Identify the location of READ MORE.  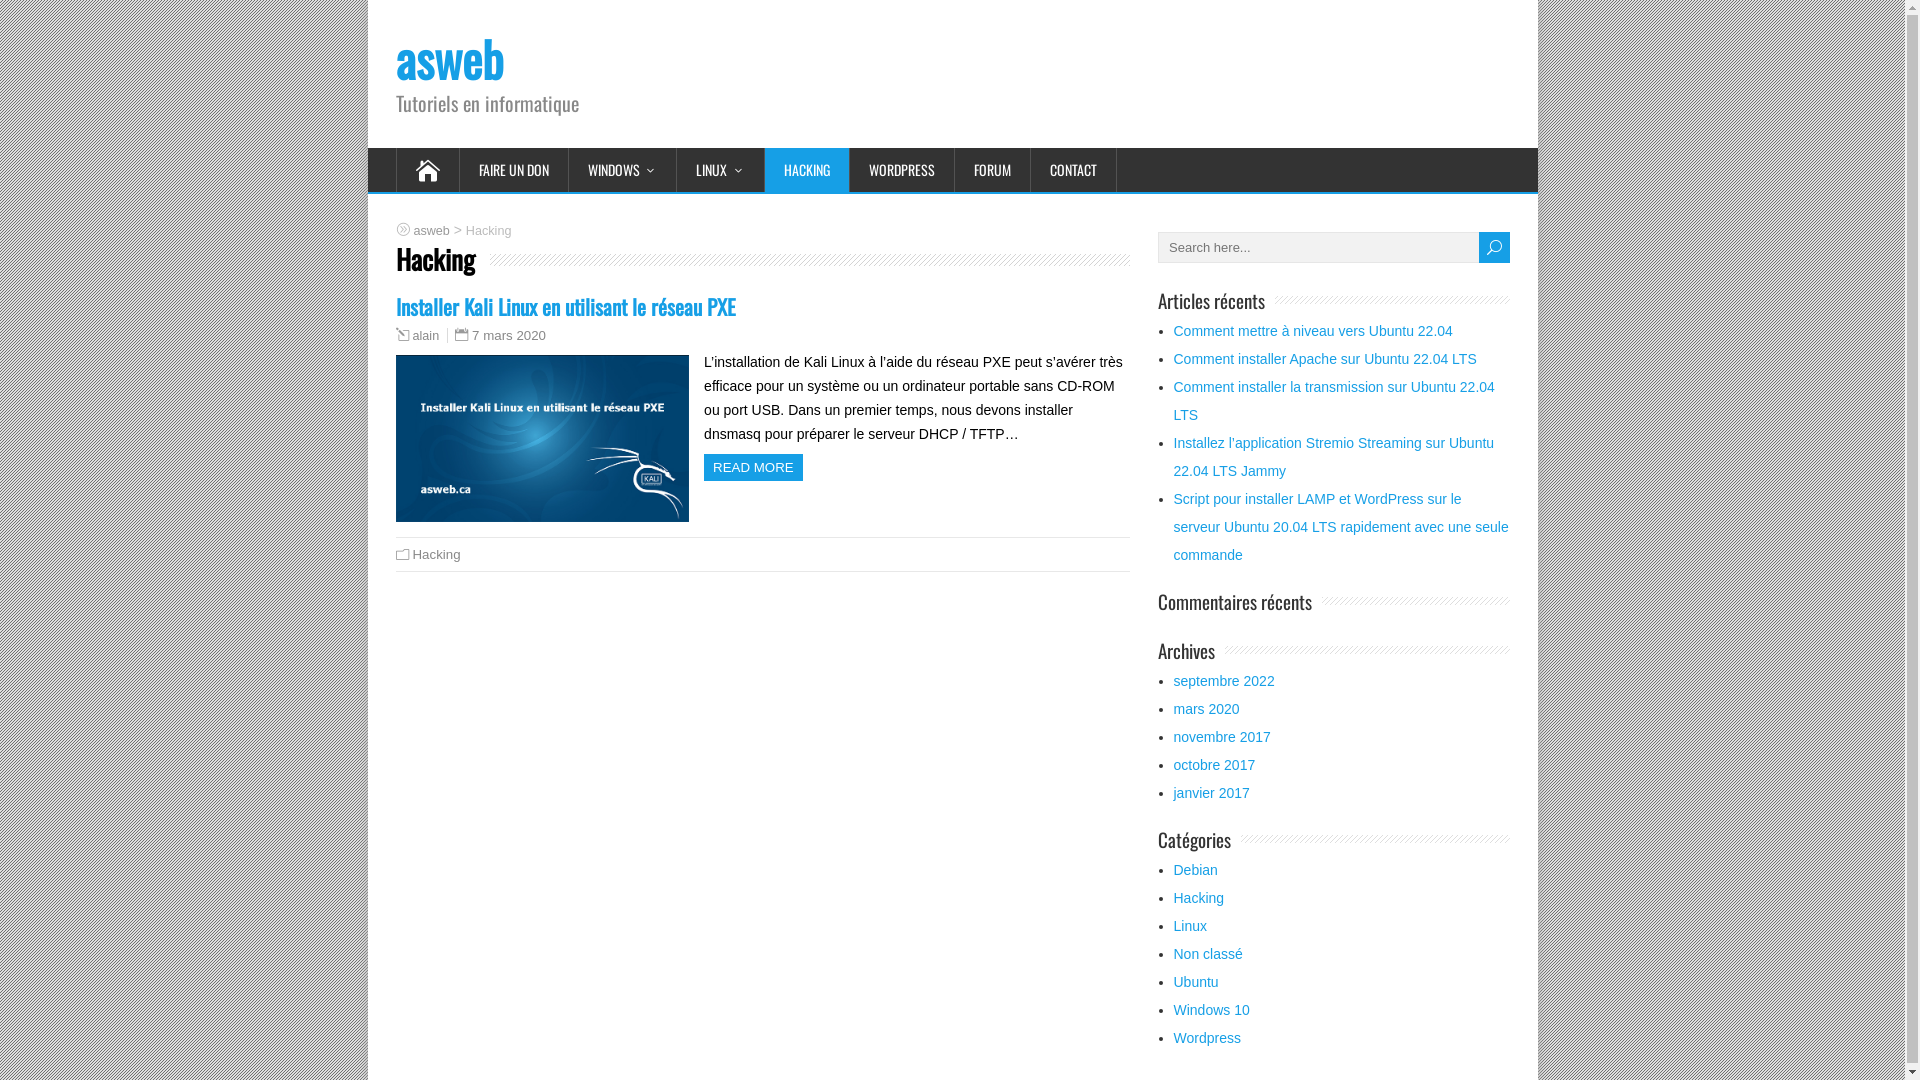
(754, 468).